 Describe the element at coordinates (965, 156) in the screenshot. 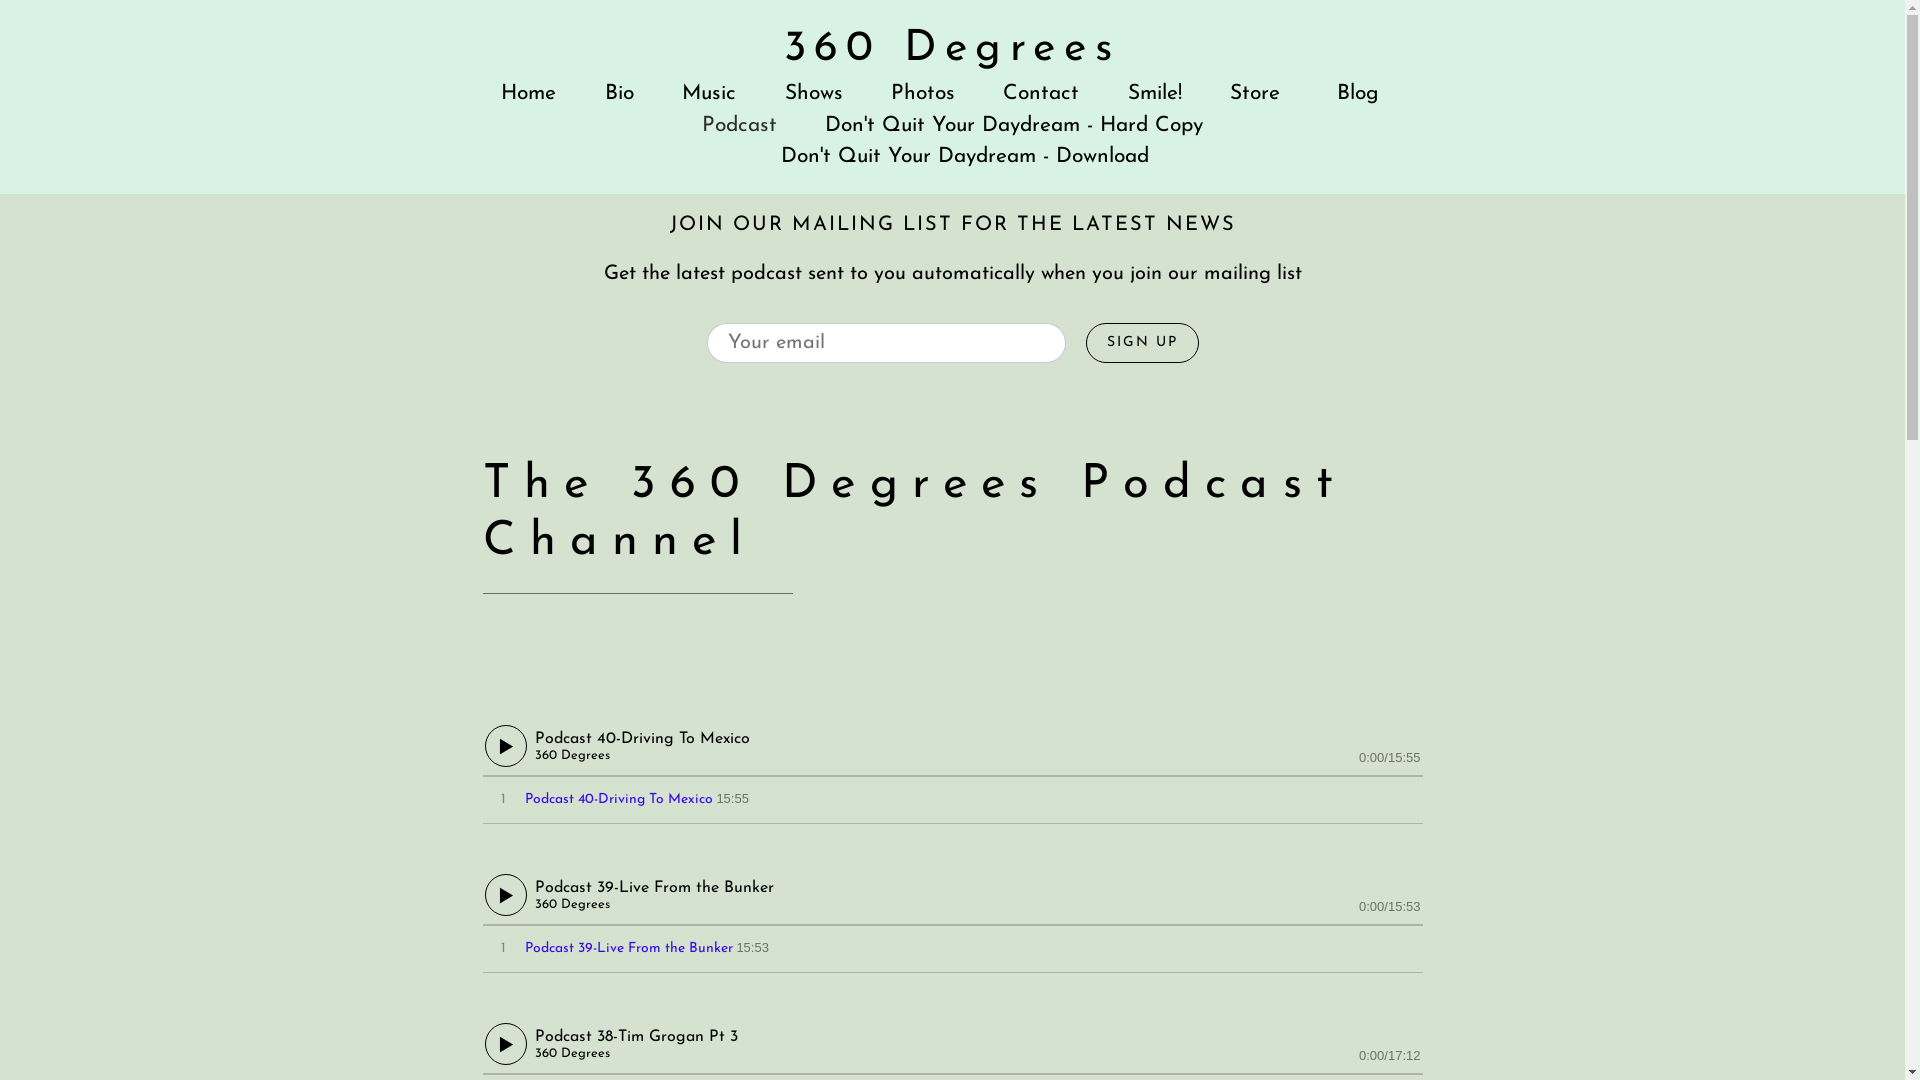

I see `Don't Quit Your Daydream - Download` at that location.